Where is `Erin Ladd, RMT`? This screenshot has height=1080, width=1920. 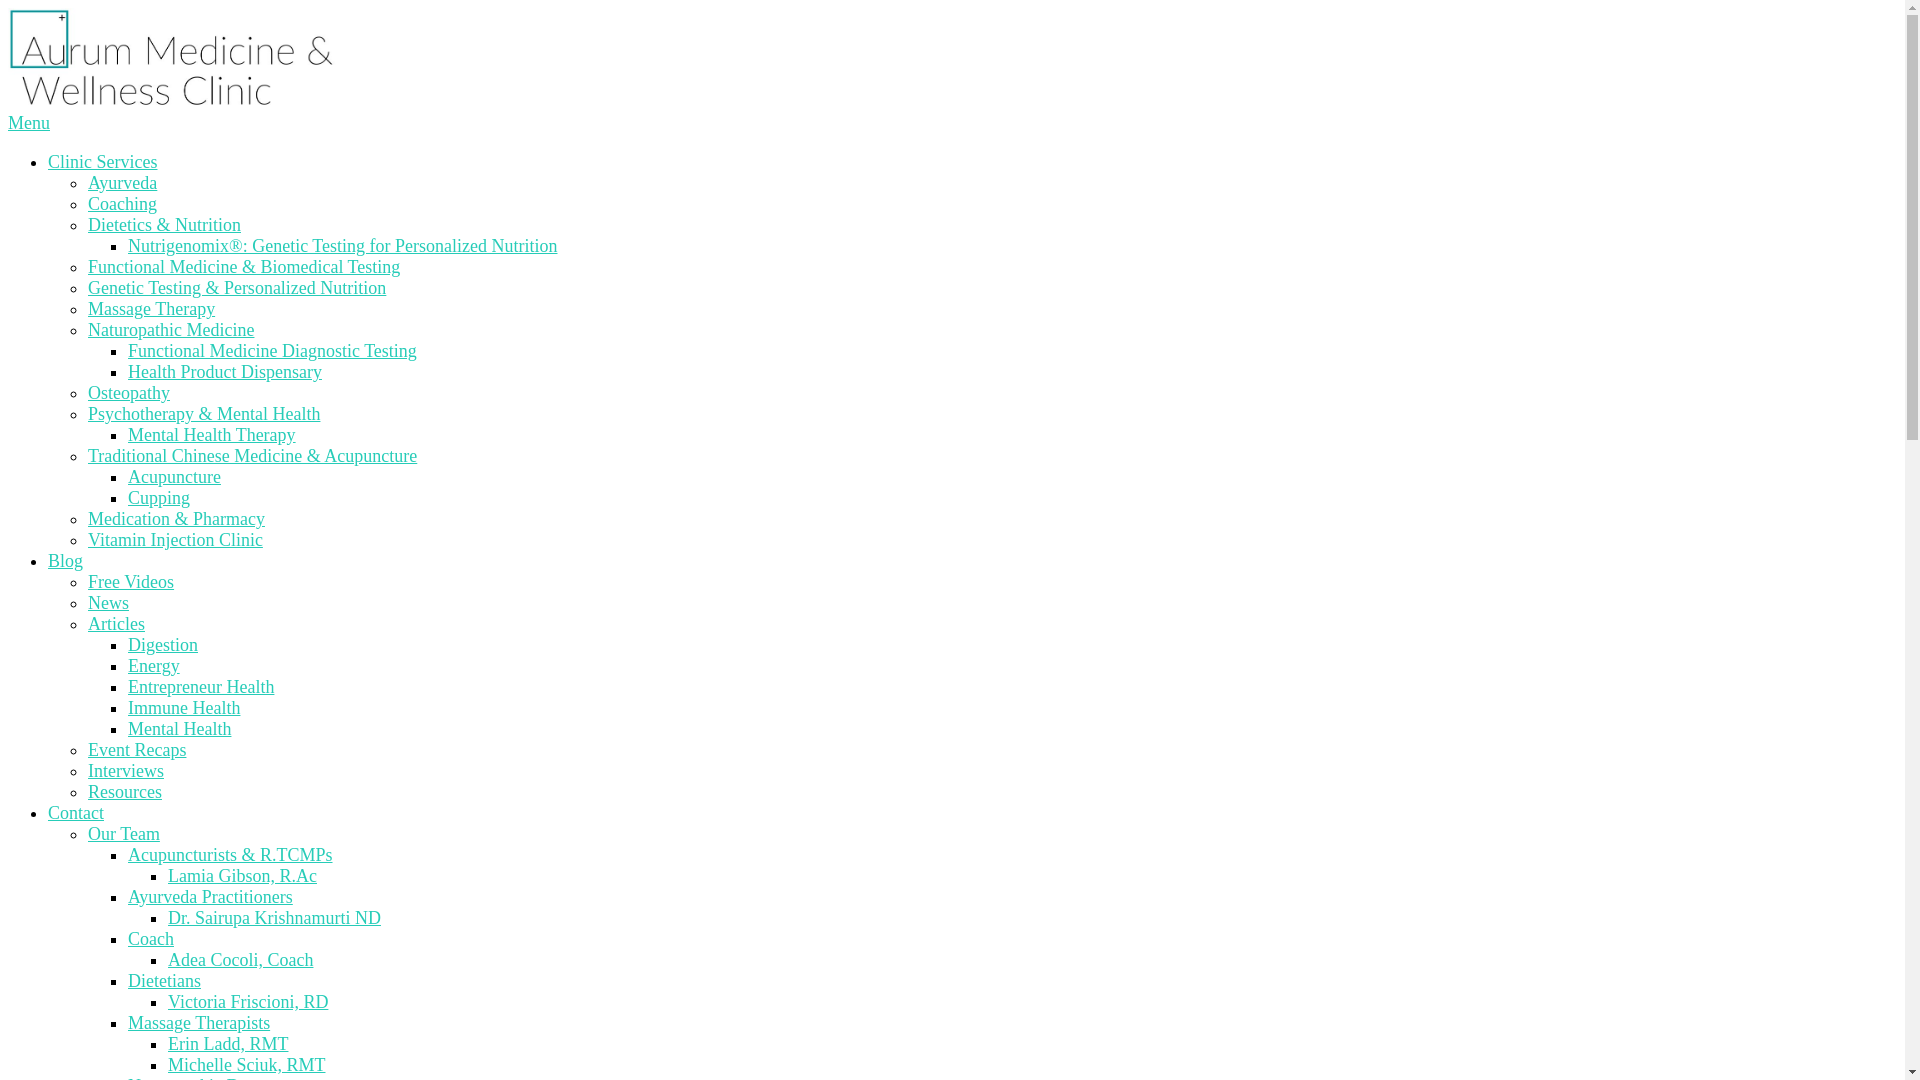
Erin Ladd, RMT is located at coordinates (228, 1044).